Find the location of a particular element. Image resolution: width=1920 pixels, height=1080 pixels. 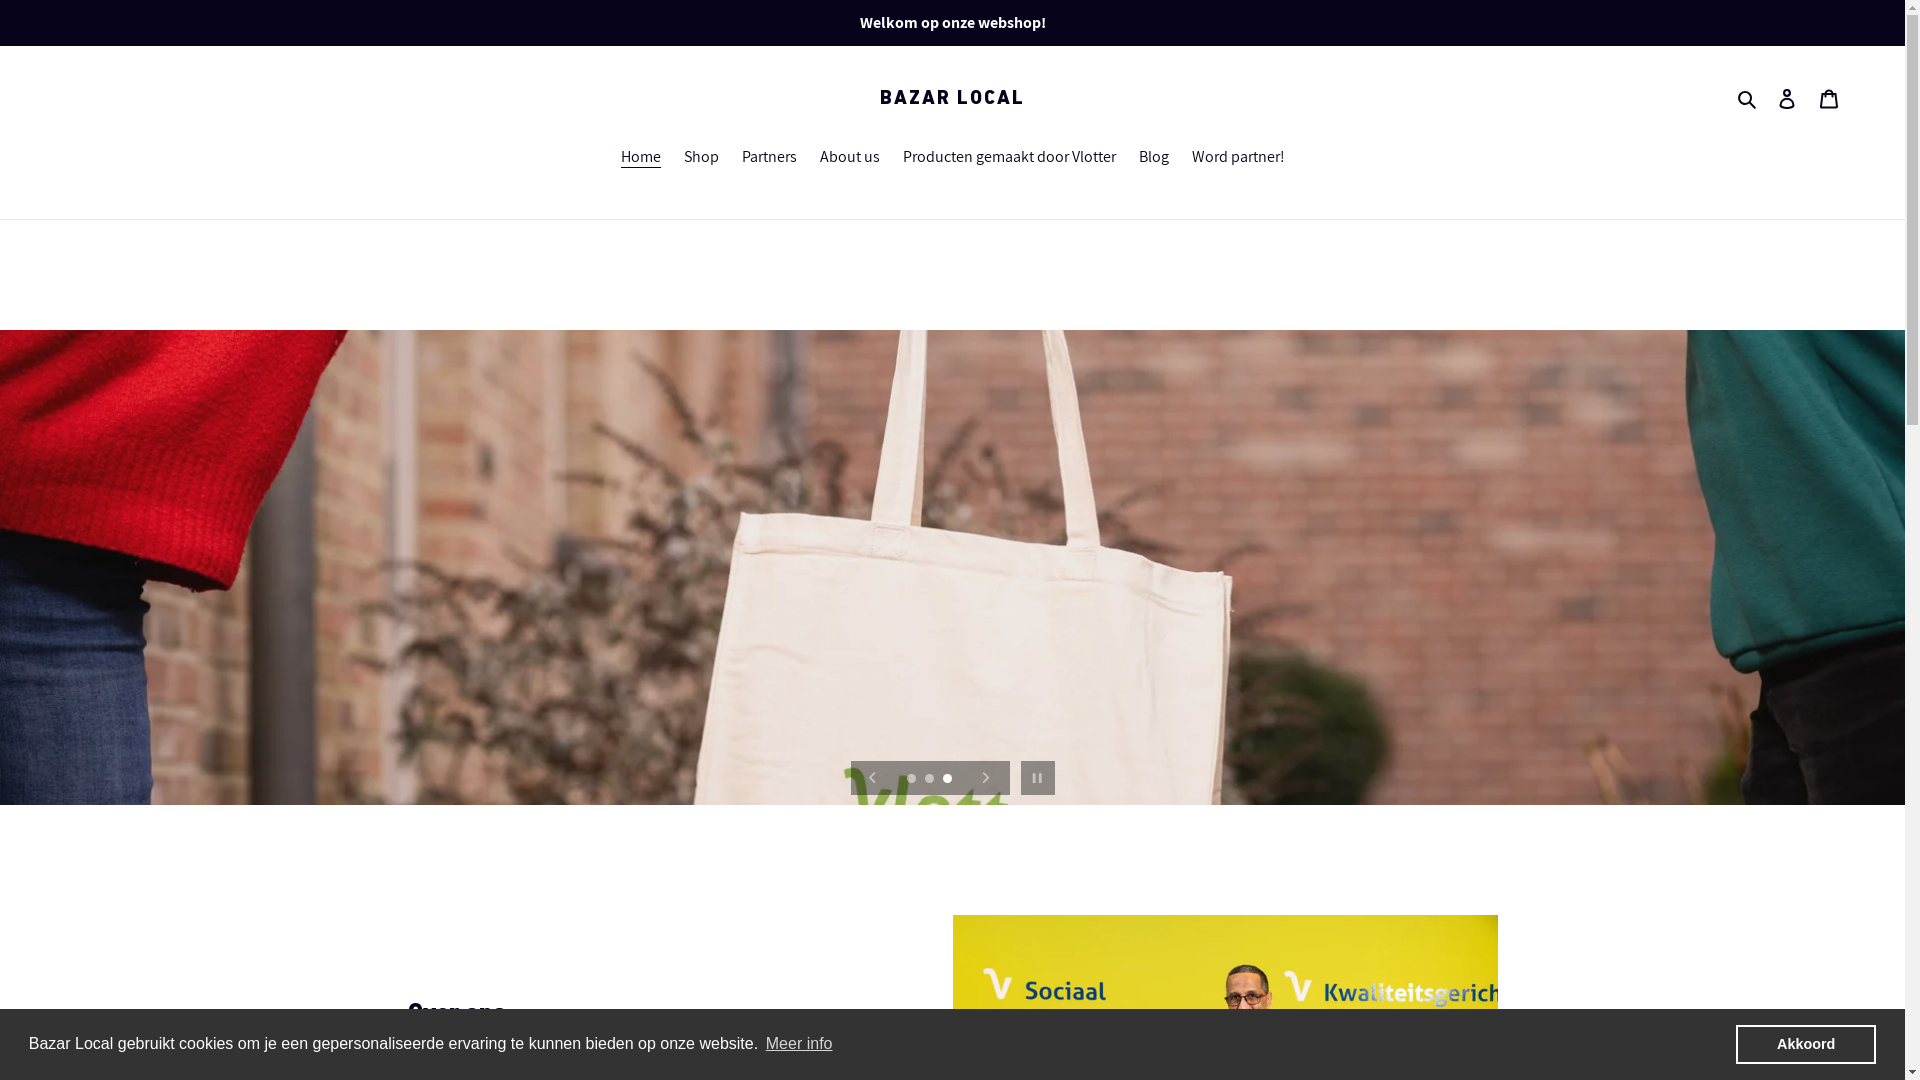

BAZAR LOCAL is located at coordinates (952, 98).